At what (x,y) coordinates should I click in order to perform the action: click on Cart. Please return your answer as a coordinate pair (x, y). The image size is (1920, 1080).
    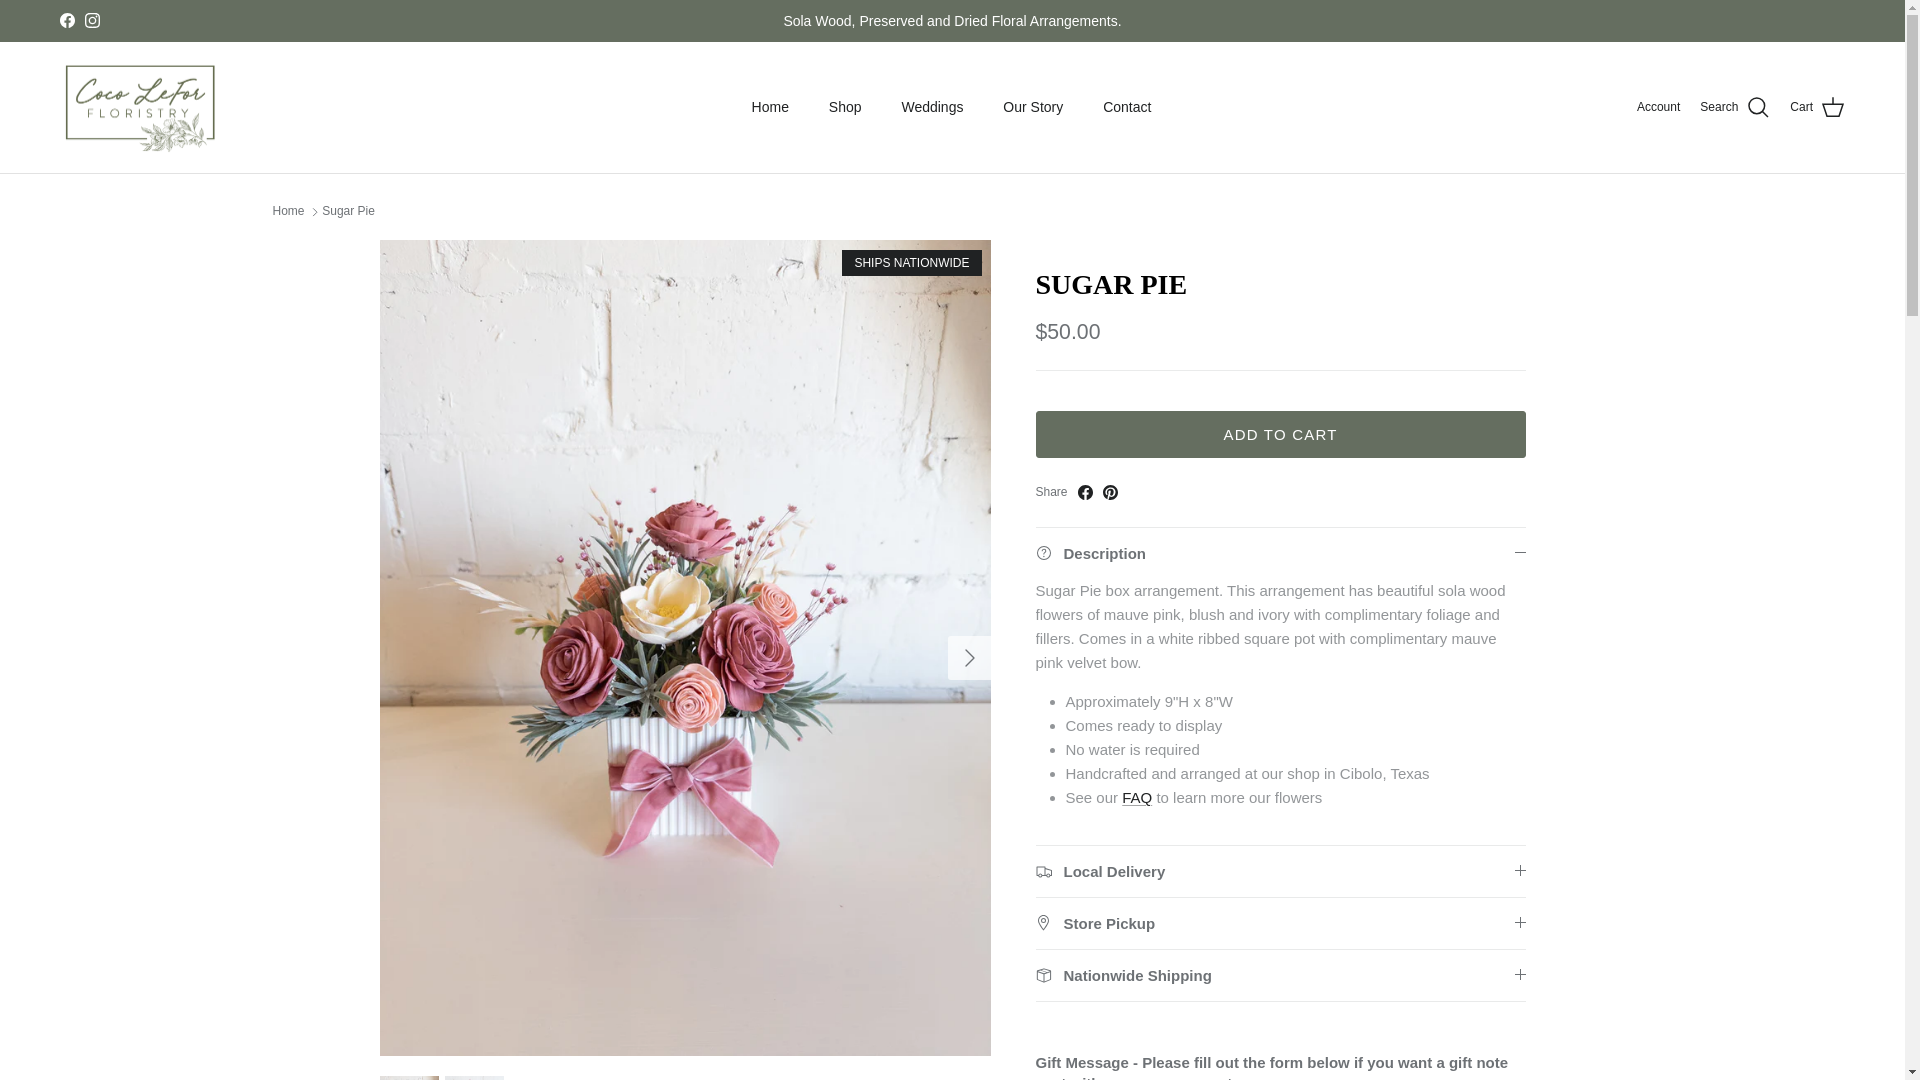
    Looking at the image, I should click on (1817, 108).